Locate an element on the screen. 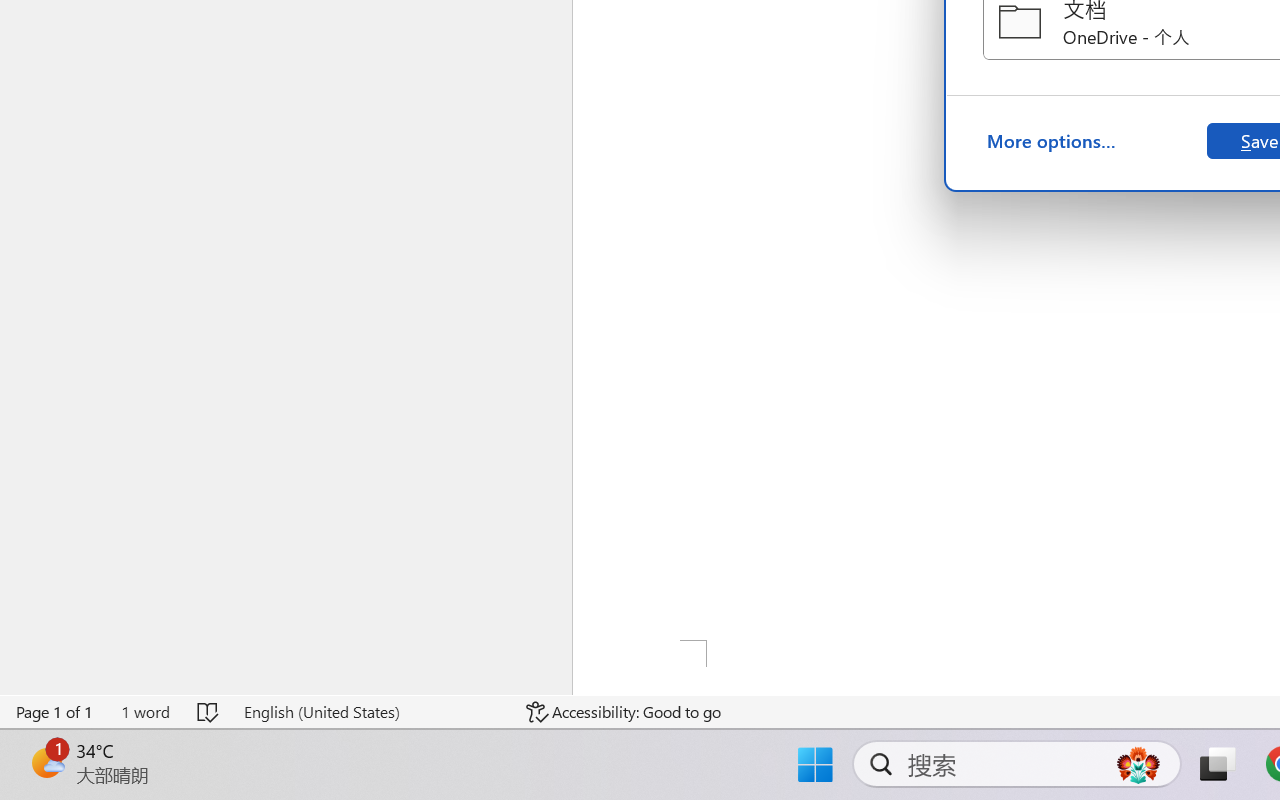 The height and width of the screenshot is (800, 1280). Page Number Page 1 of 1 is located at coordinates (55, 712).